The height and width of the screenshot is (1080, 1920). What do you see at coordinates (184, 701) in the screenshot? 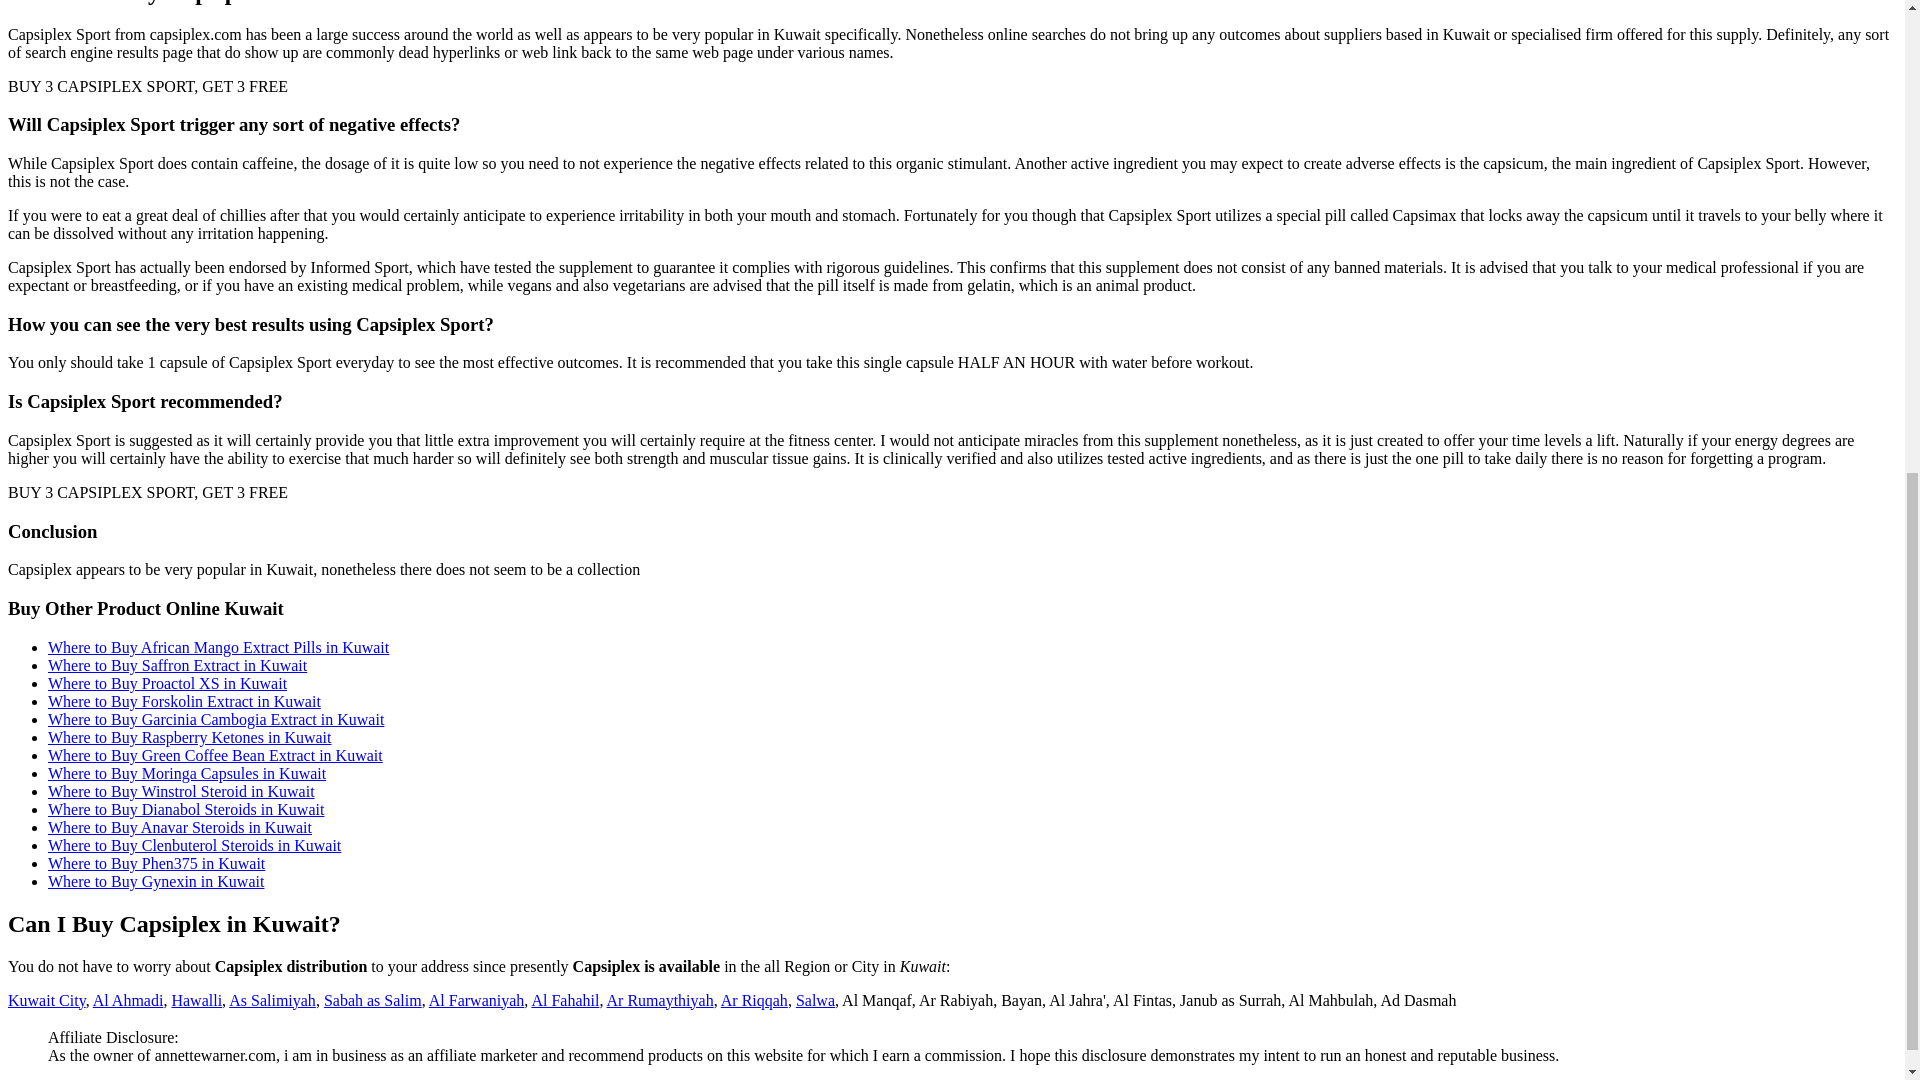
I see `Best Place to Buy forskolin online Kuwait` at bounding box center [184, 701].